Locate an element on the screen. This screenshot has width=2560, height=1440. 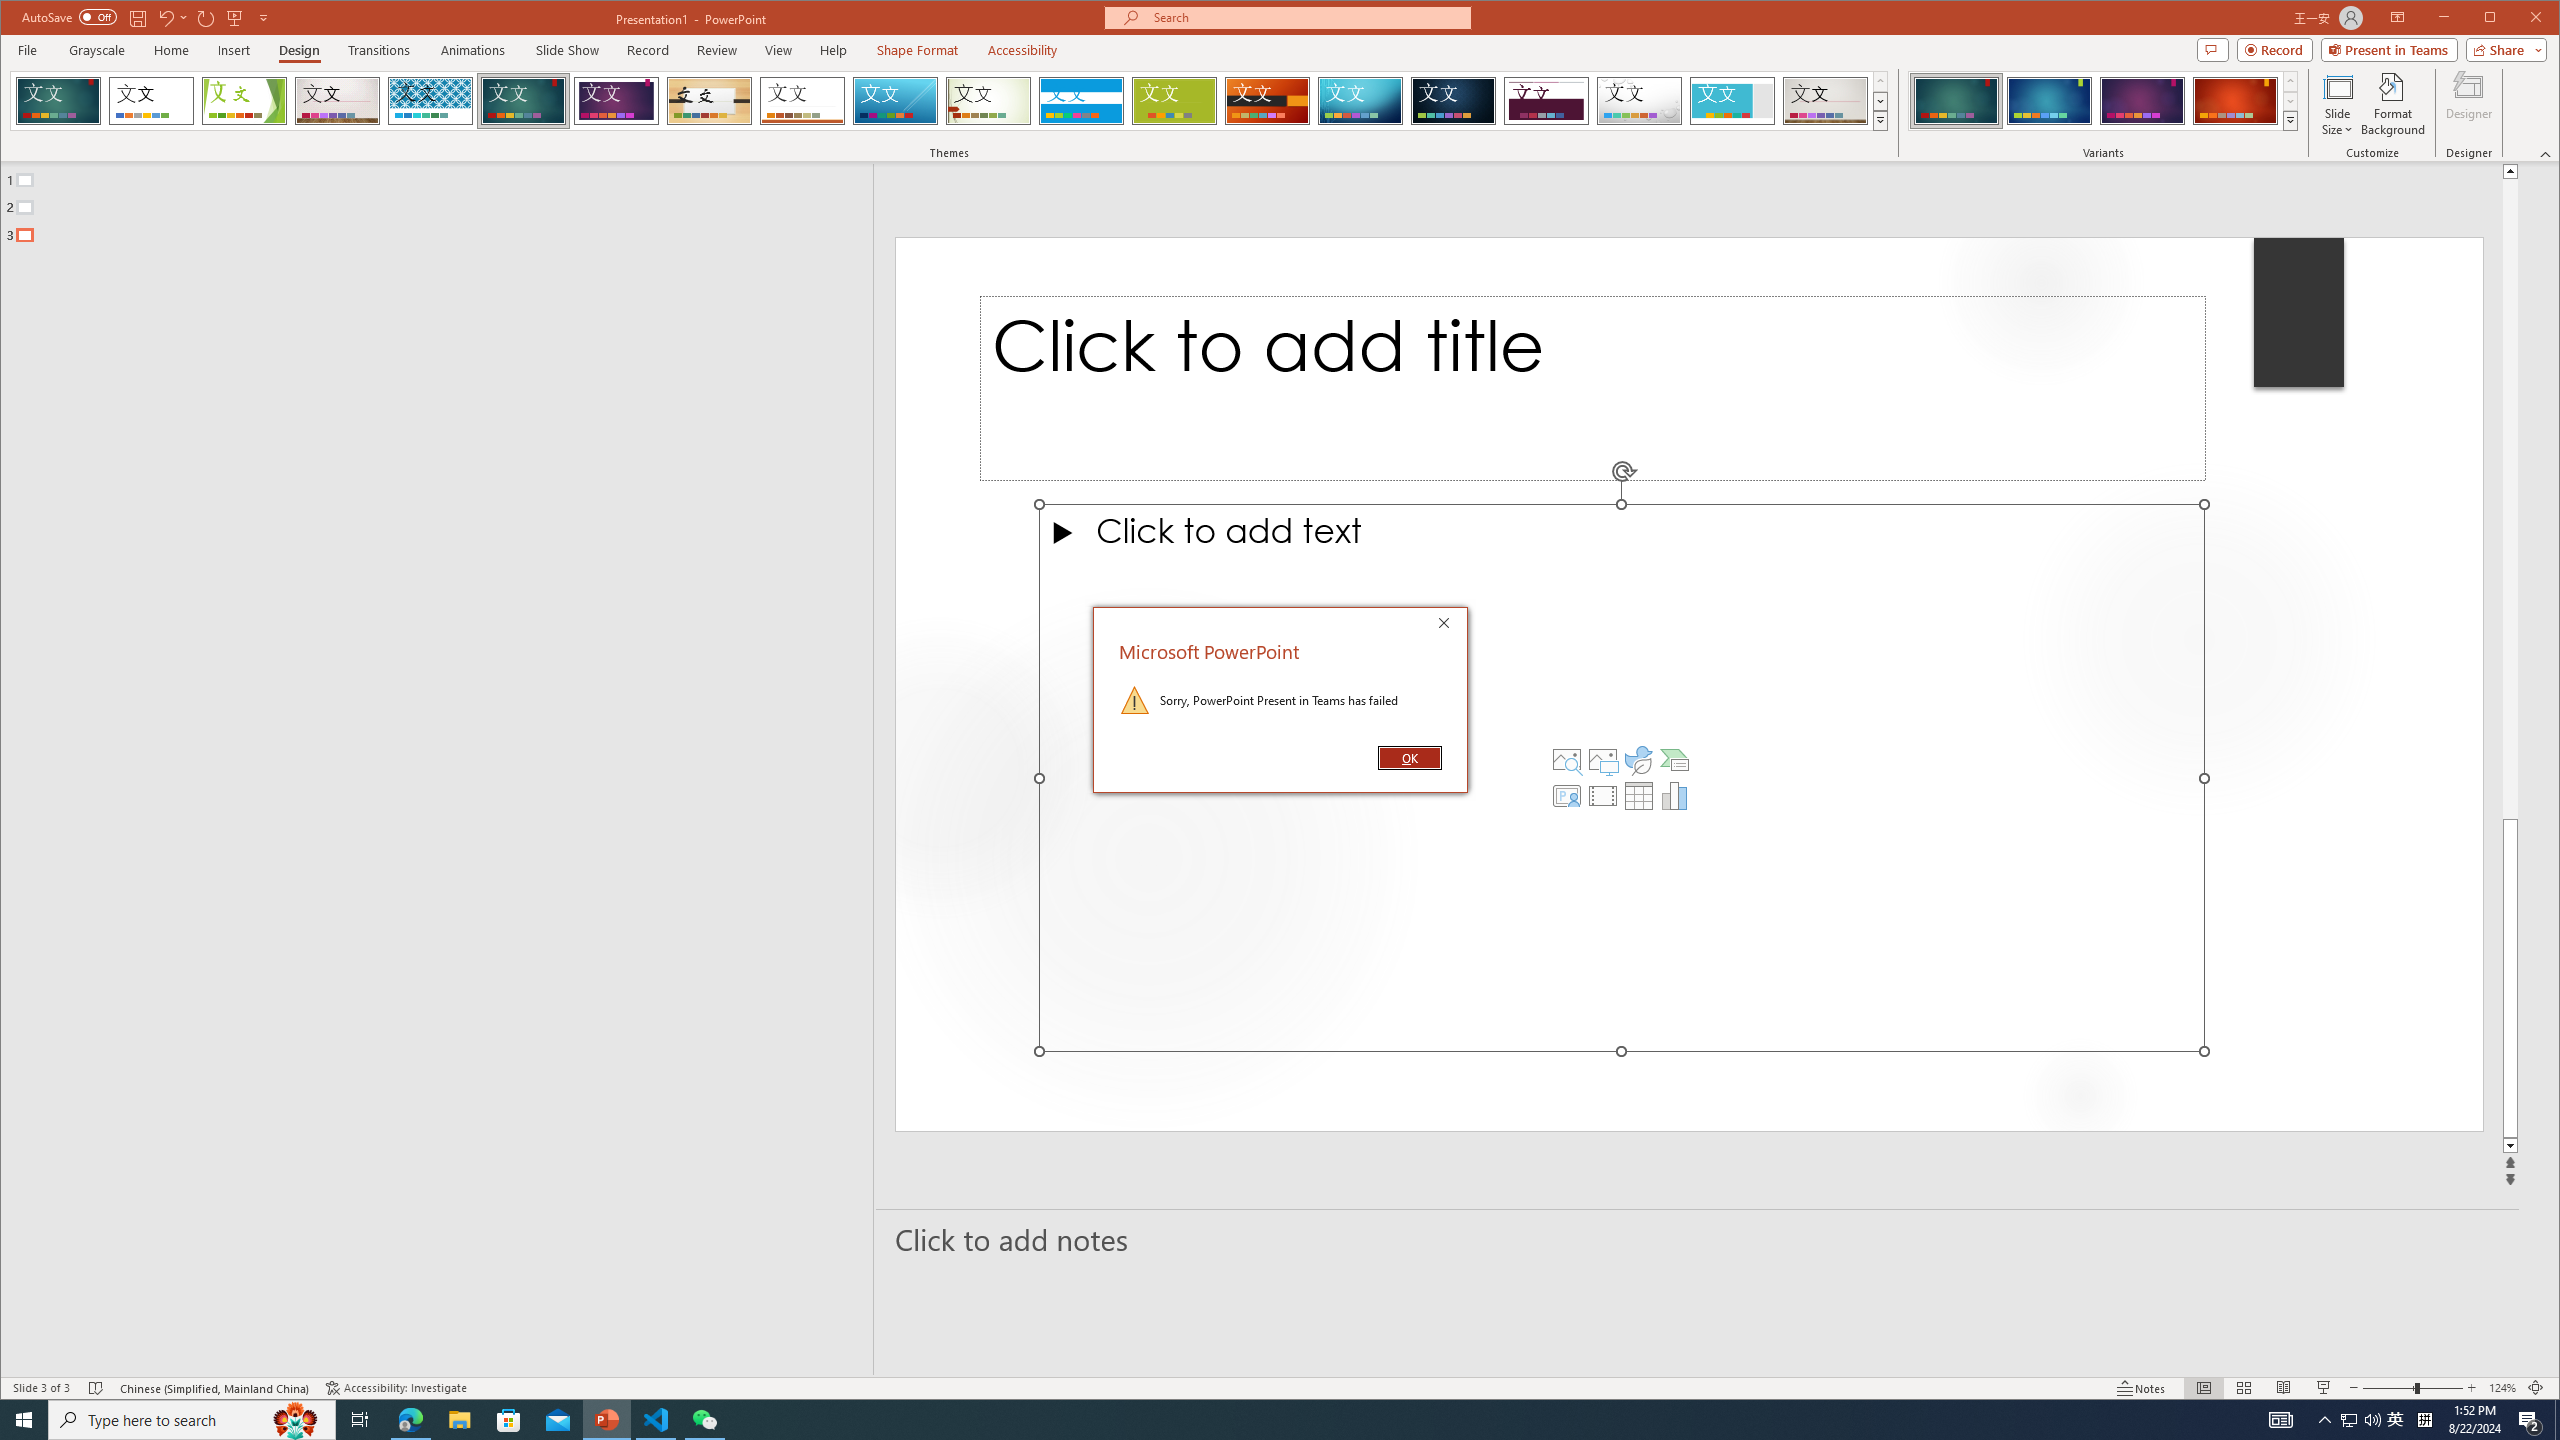
Start is located at coordinates (24, 1420).